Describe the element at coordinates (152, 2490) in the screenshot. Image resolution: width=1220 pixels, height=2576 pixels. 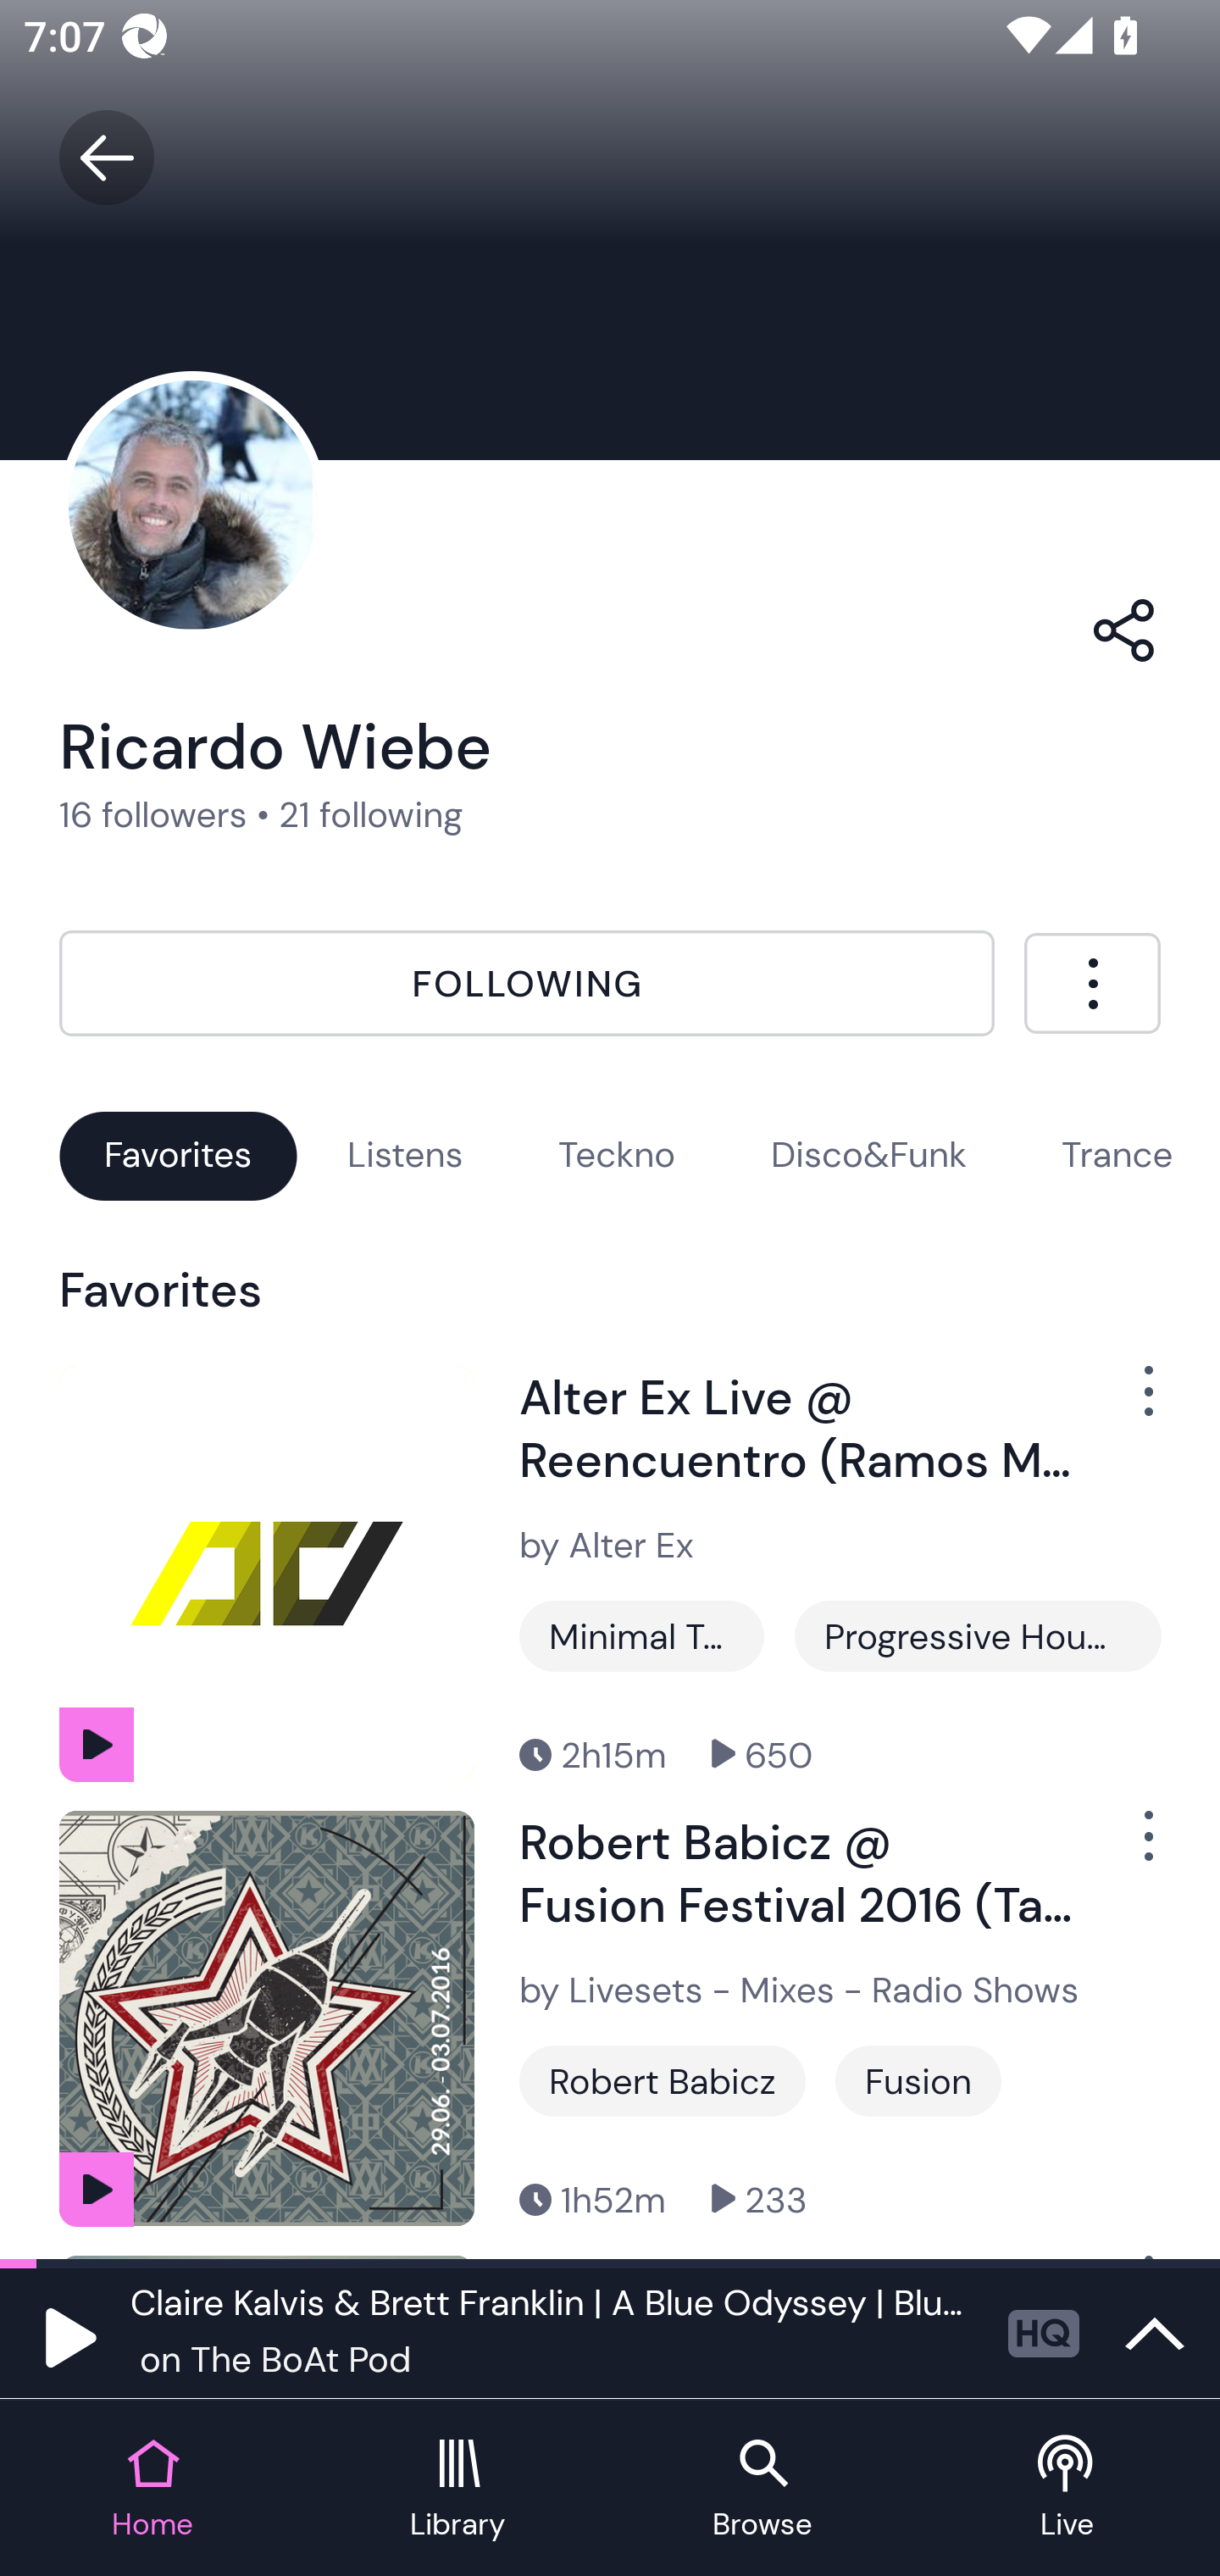
I see `Home tab Home` at that location.